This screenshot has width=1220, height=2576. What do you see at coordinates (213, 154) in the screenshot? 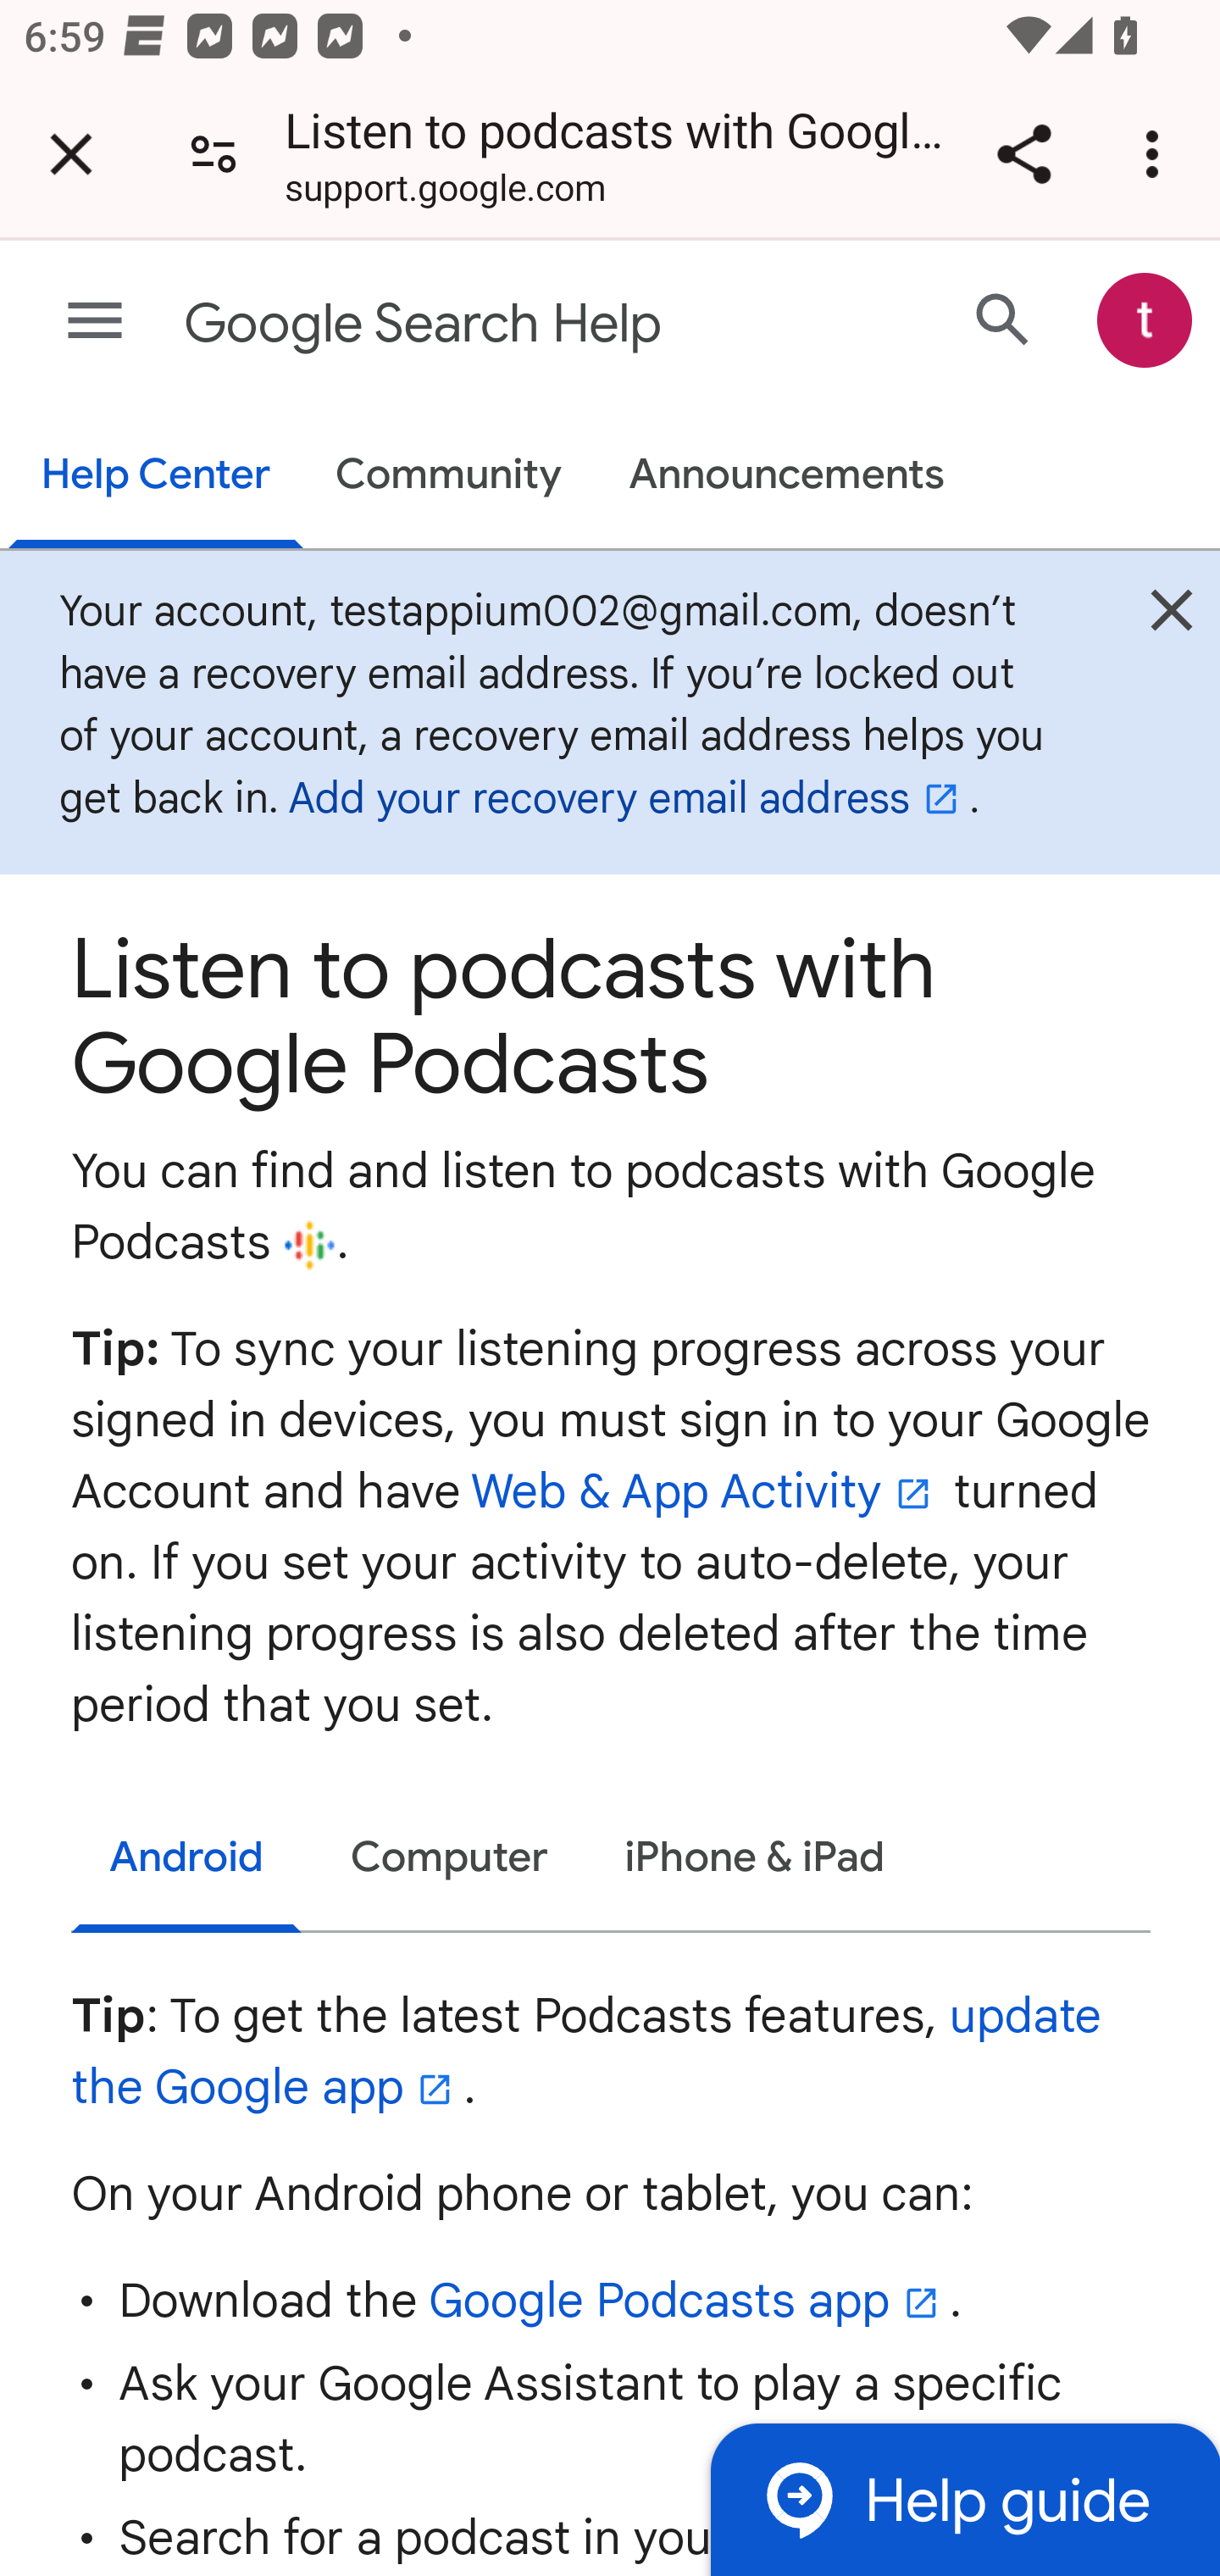
I see `Connection is secure` at bounding box center [213, 154].